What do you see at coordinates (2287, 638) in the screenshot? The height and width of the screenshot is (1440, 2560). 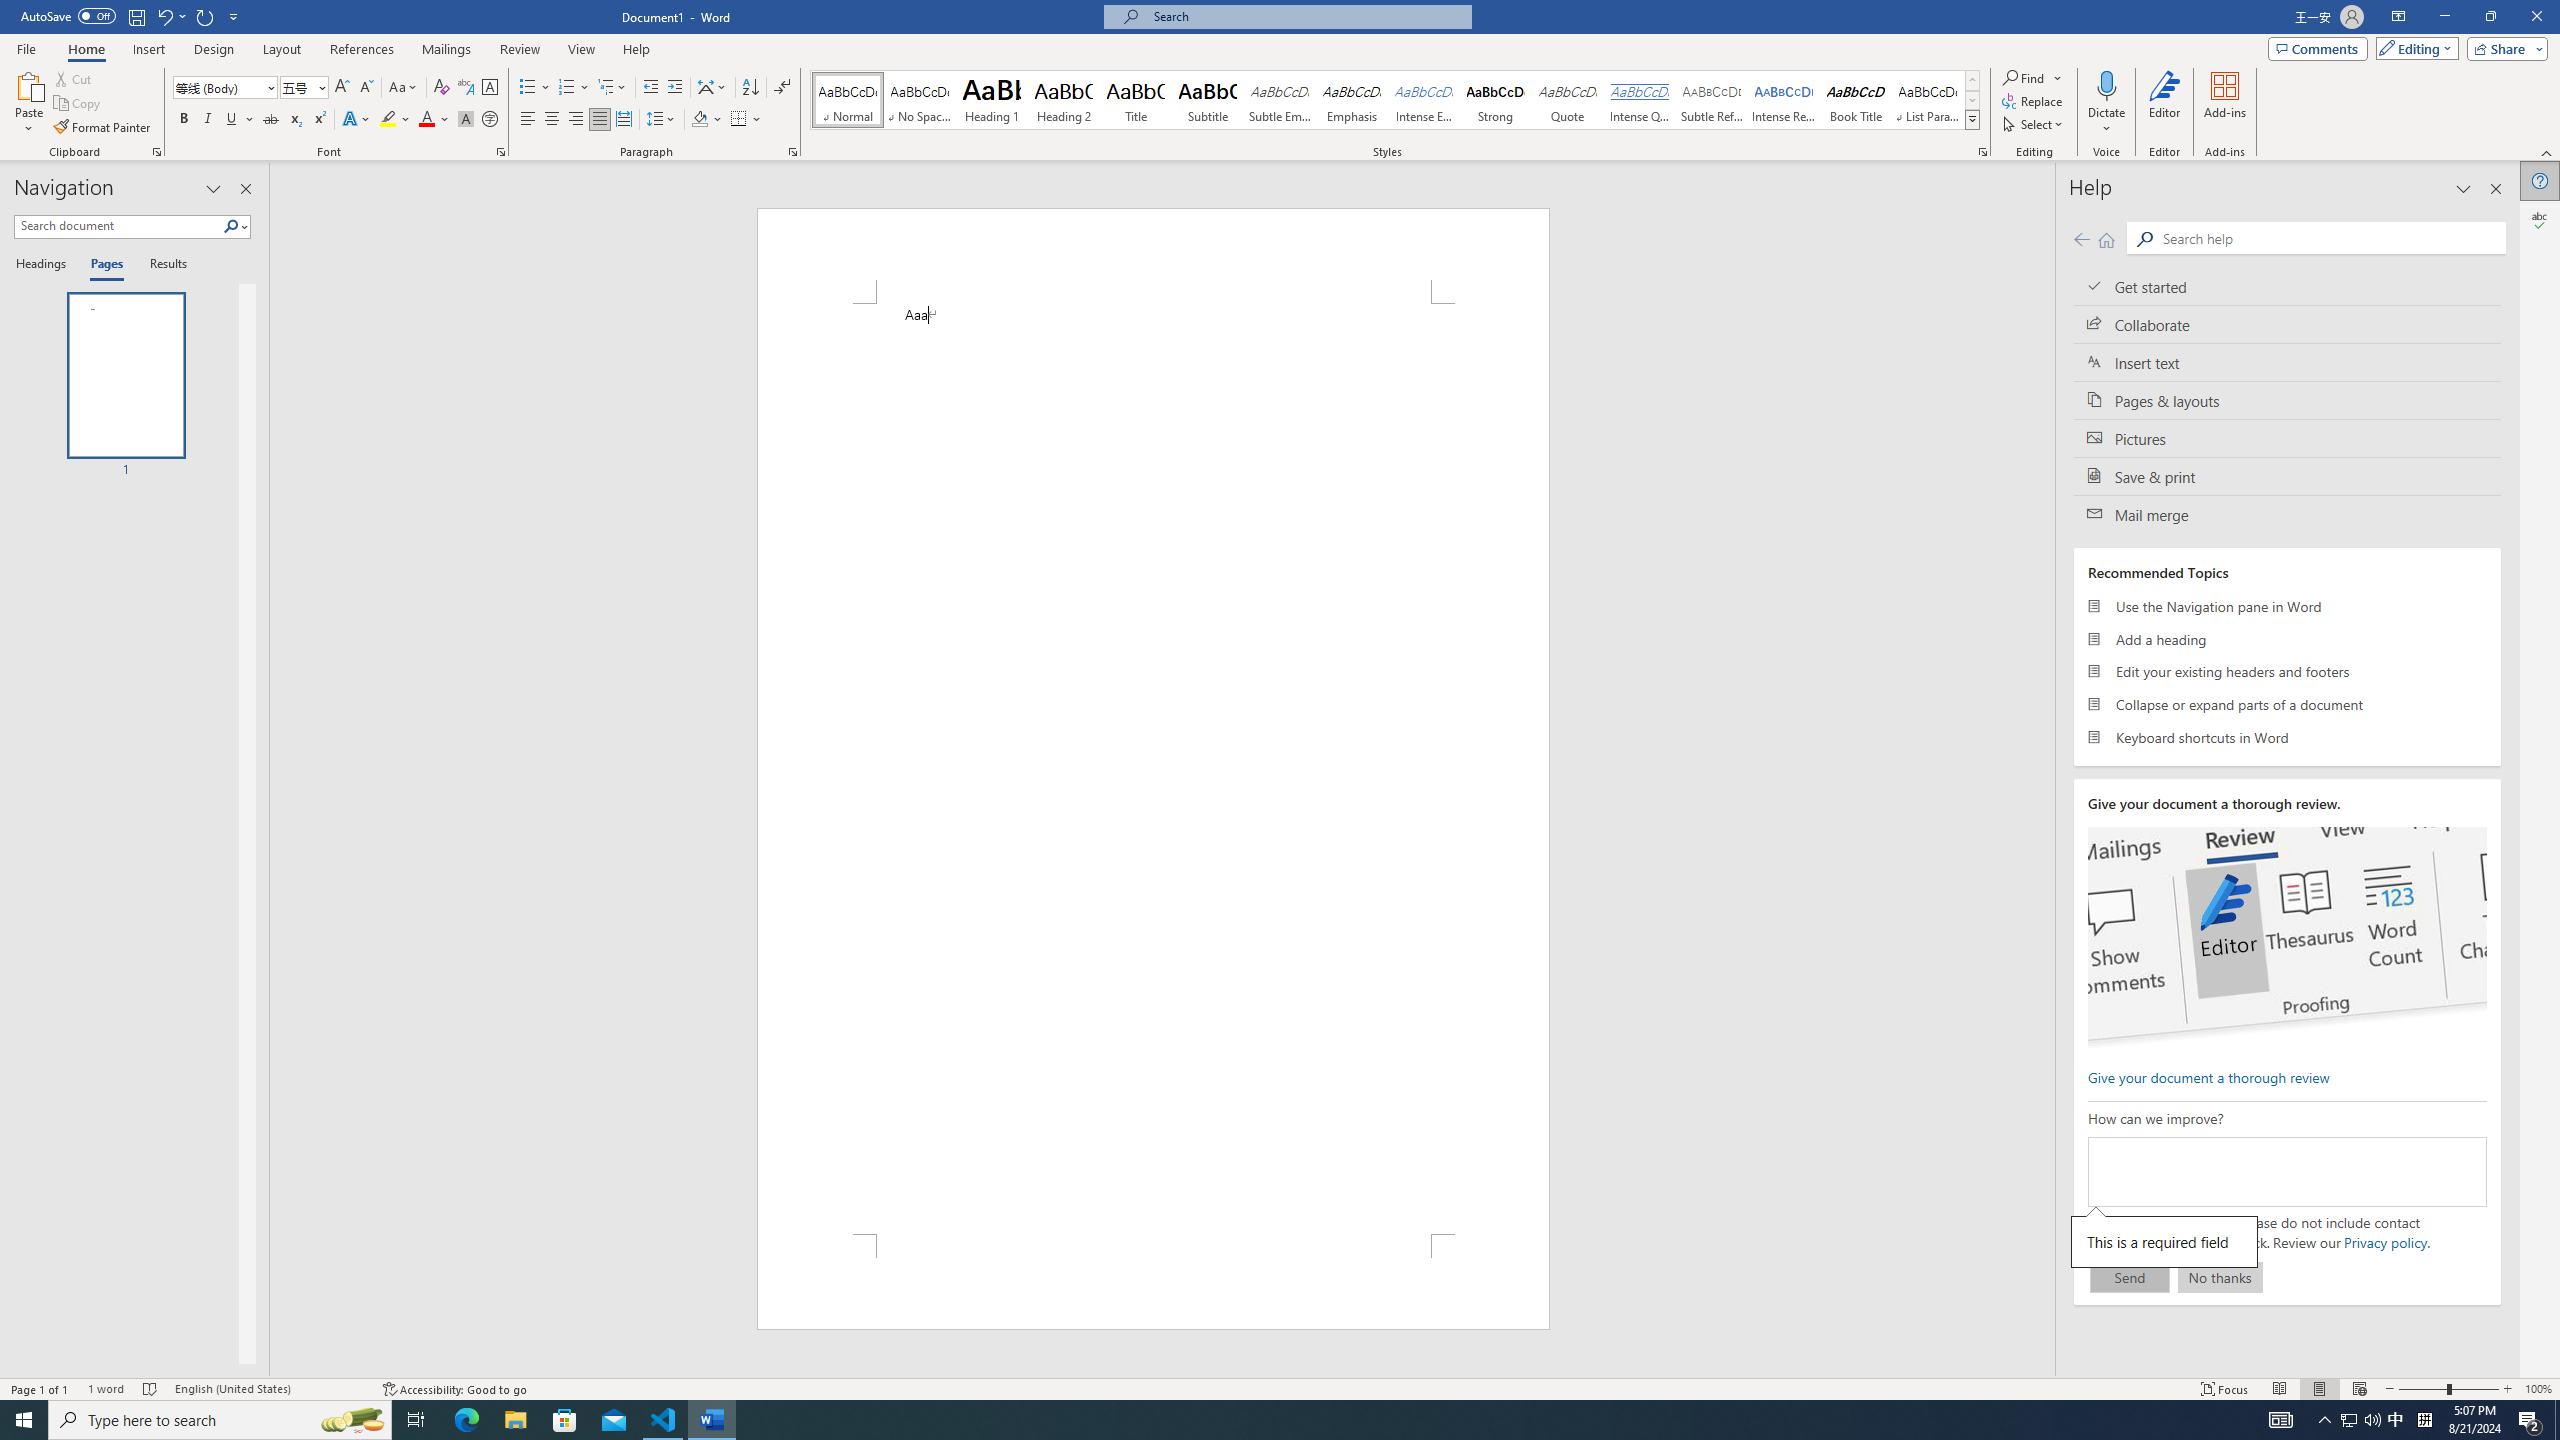 I see `Add a heading` at bounding box center [2287, 638].